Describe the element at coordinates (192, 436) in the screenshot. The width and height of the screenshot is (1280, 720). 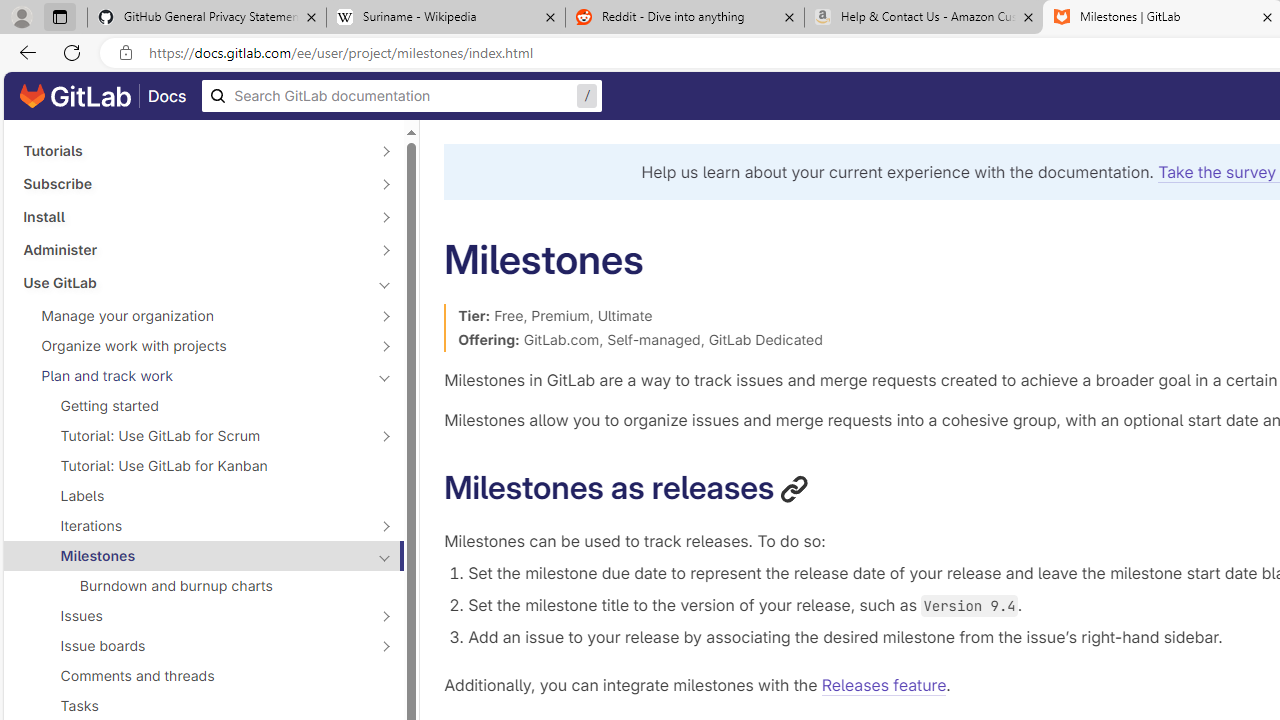
I see `Tutorial: Use GitLab for Scrum` at that location.